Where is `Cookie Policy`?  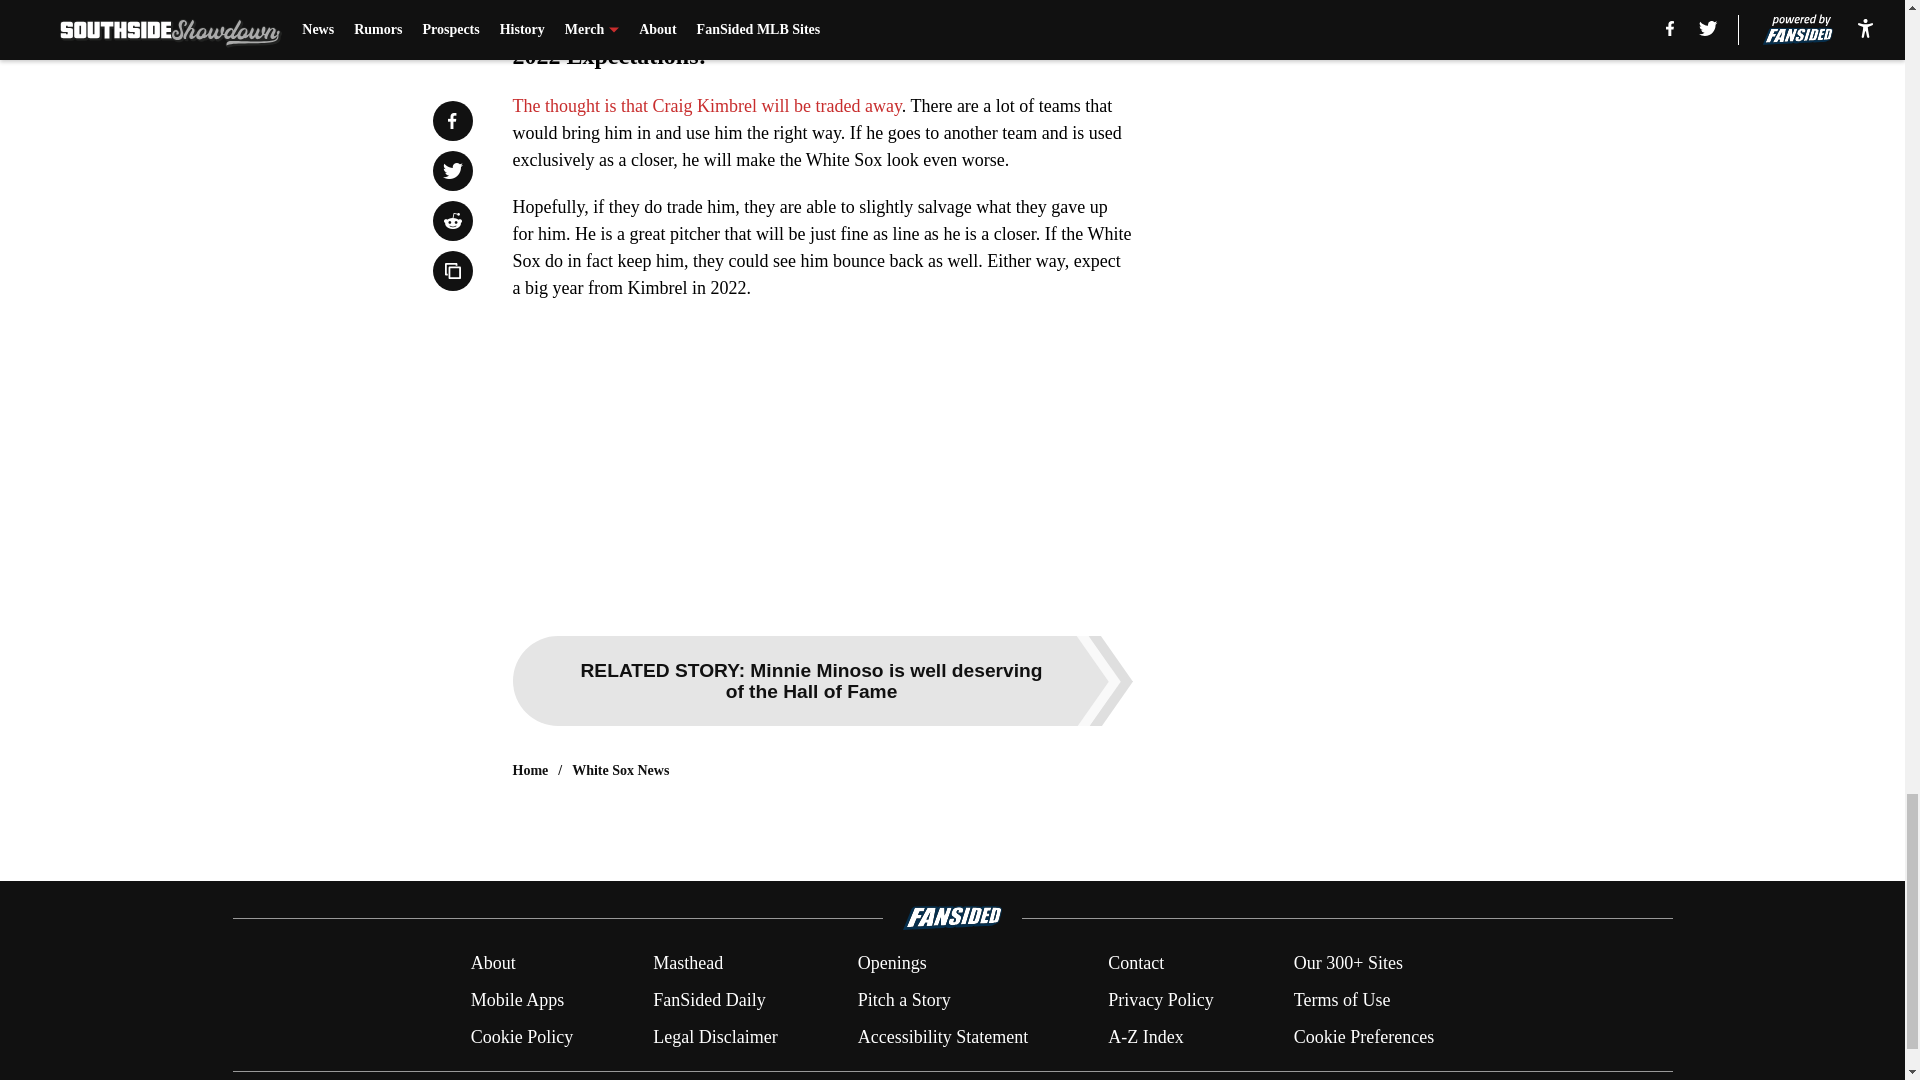
Cookie Policy is located at coordinates (522, 1036).